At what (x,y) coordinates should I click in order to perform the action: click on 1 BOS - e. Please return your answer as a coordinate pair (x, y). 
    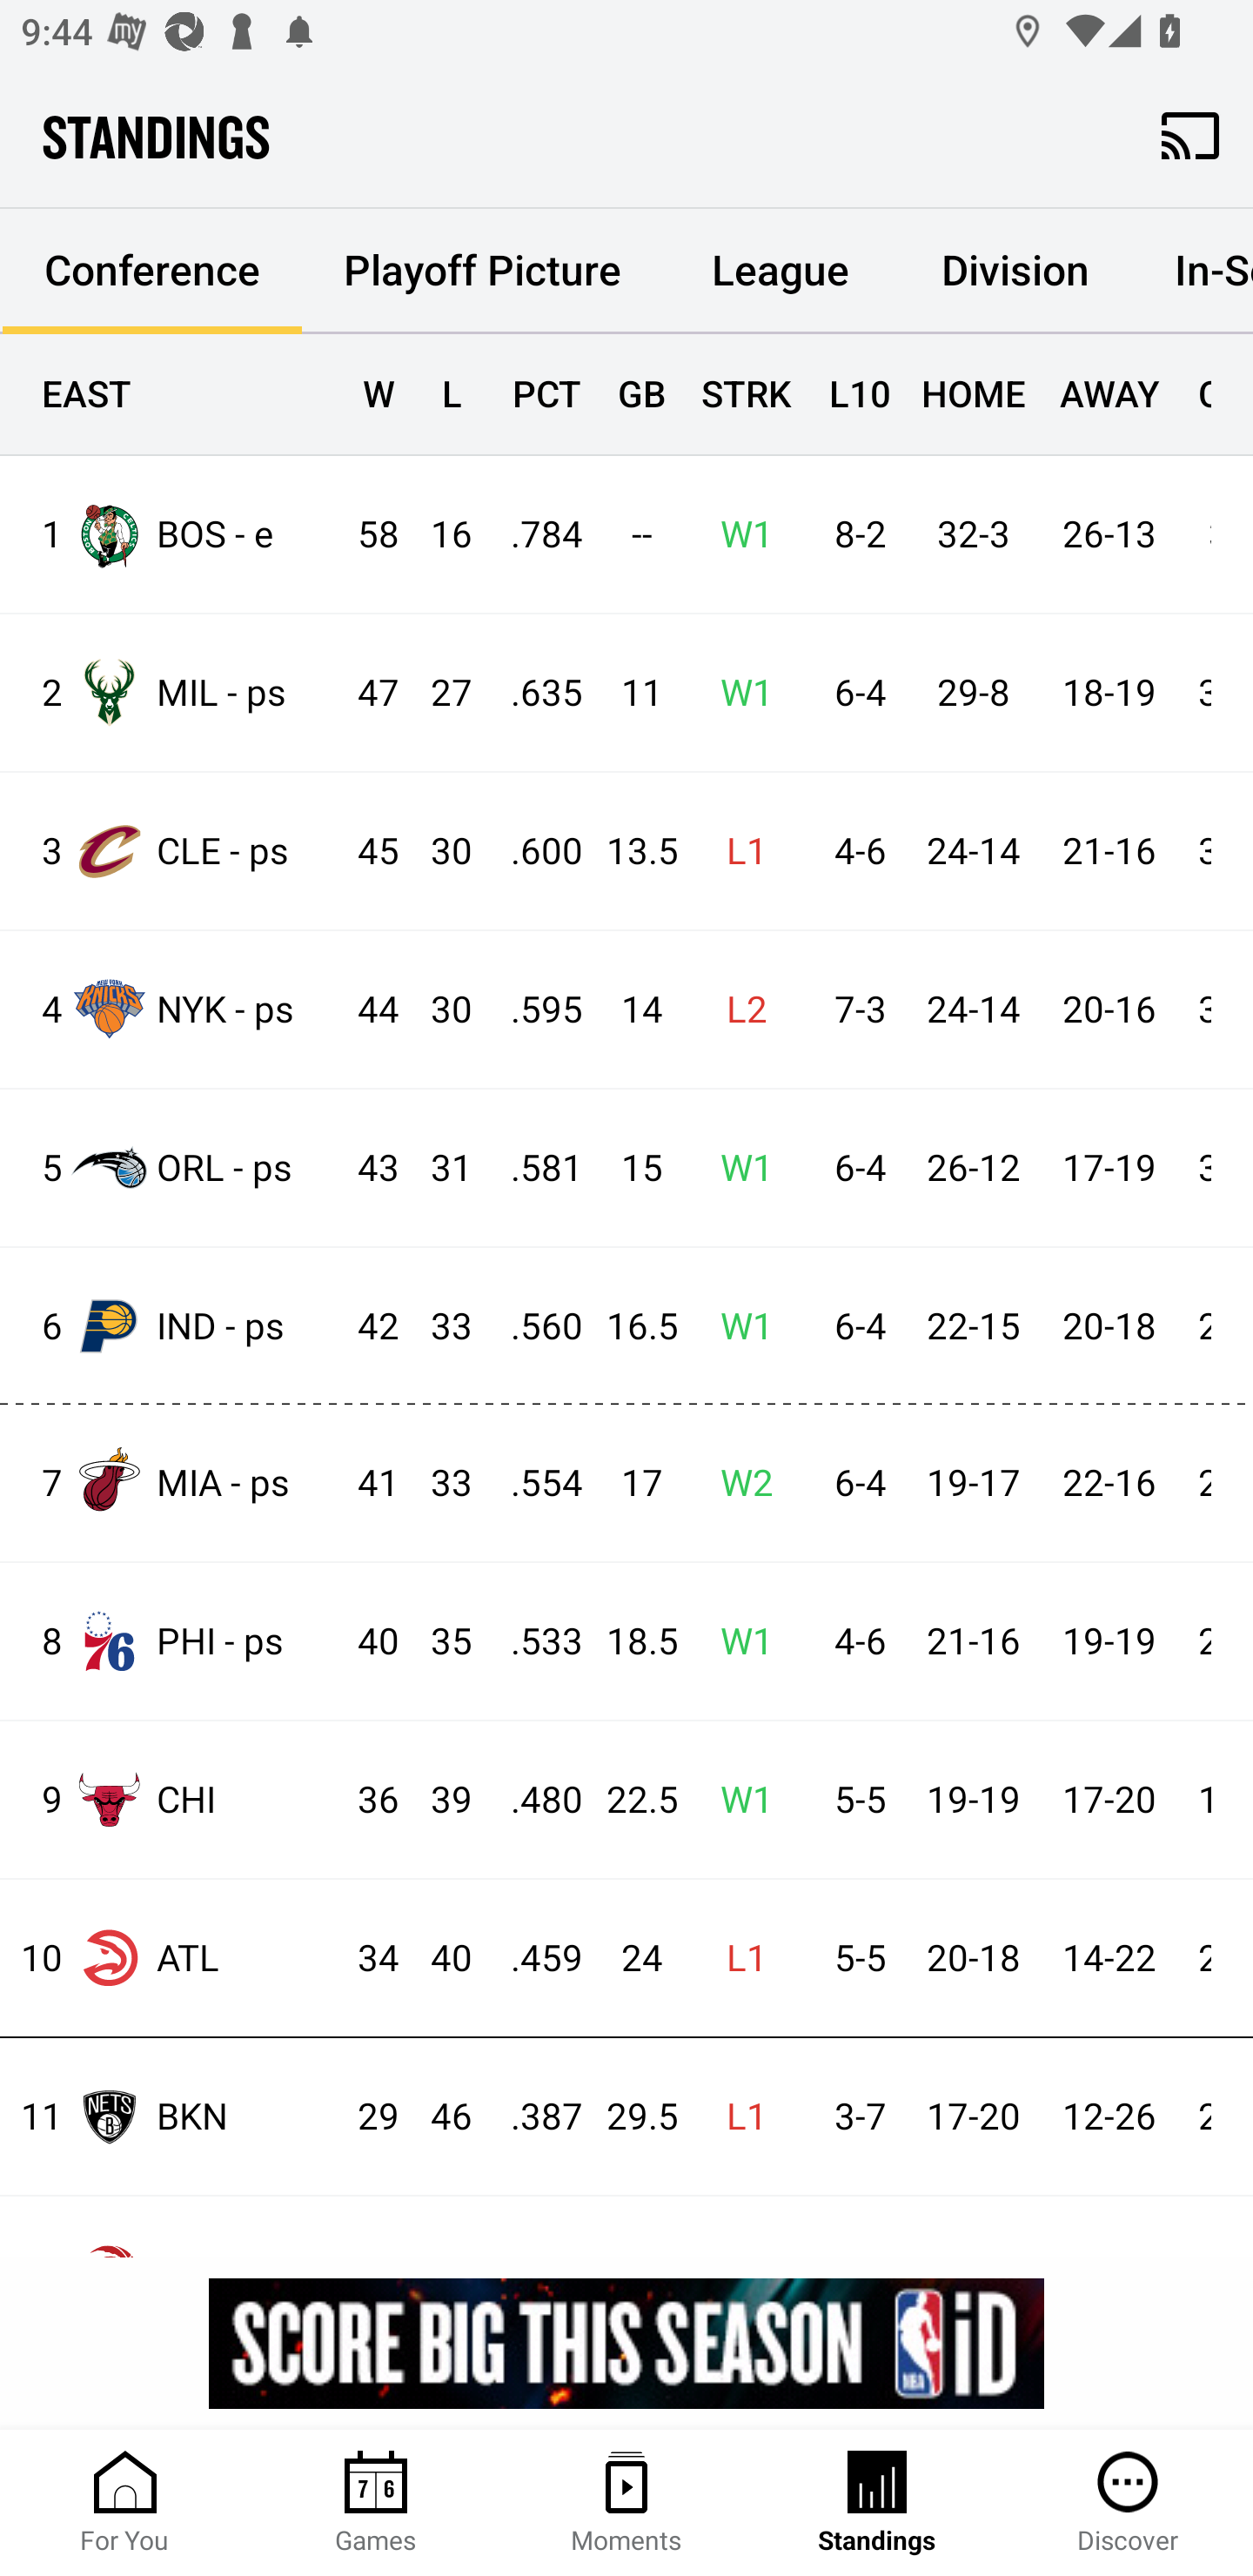
    Looking at the image, I should click on (171, 534).